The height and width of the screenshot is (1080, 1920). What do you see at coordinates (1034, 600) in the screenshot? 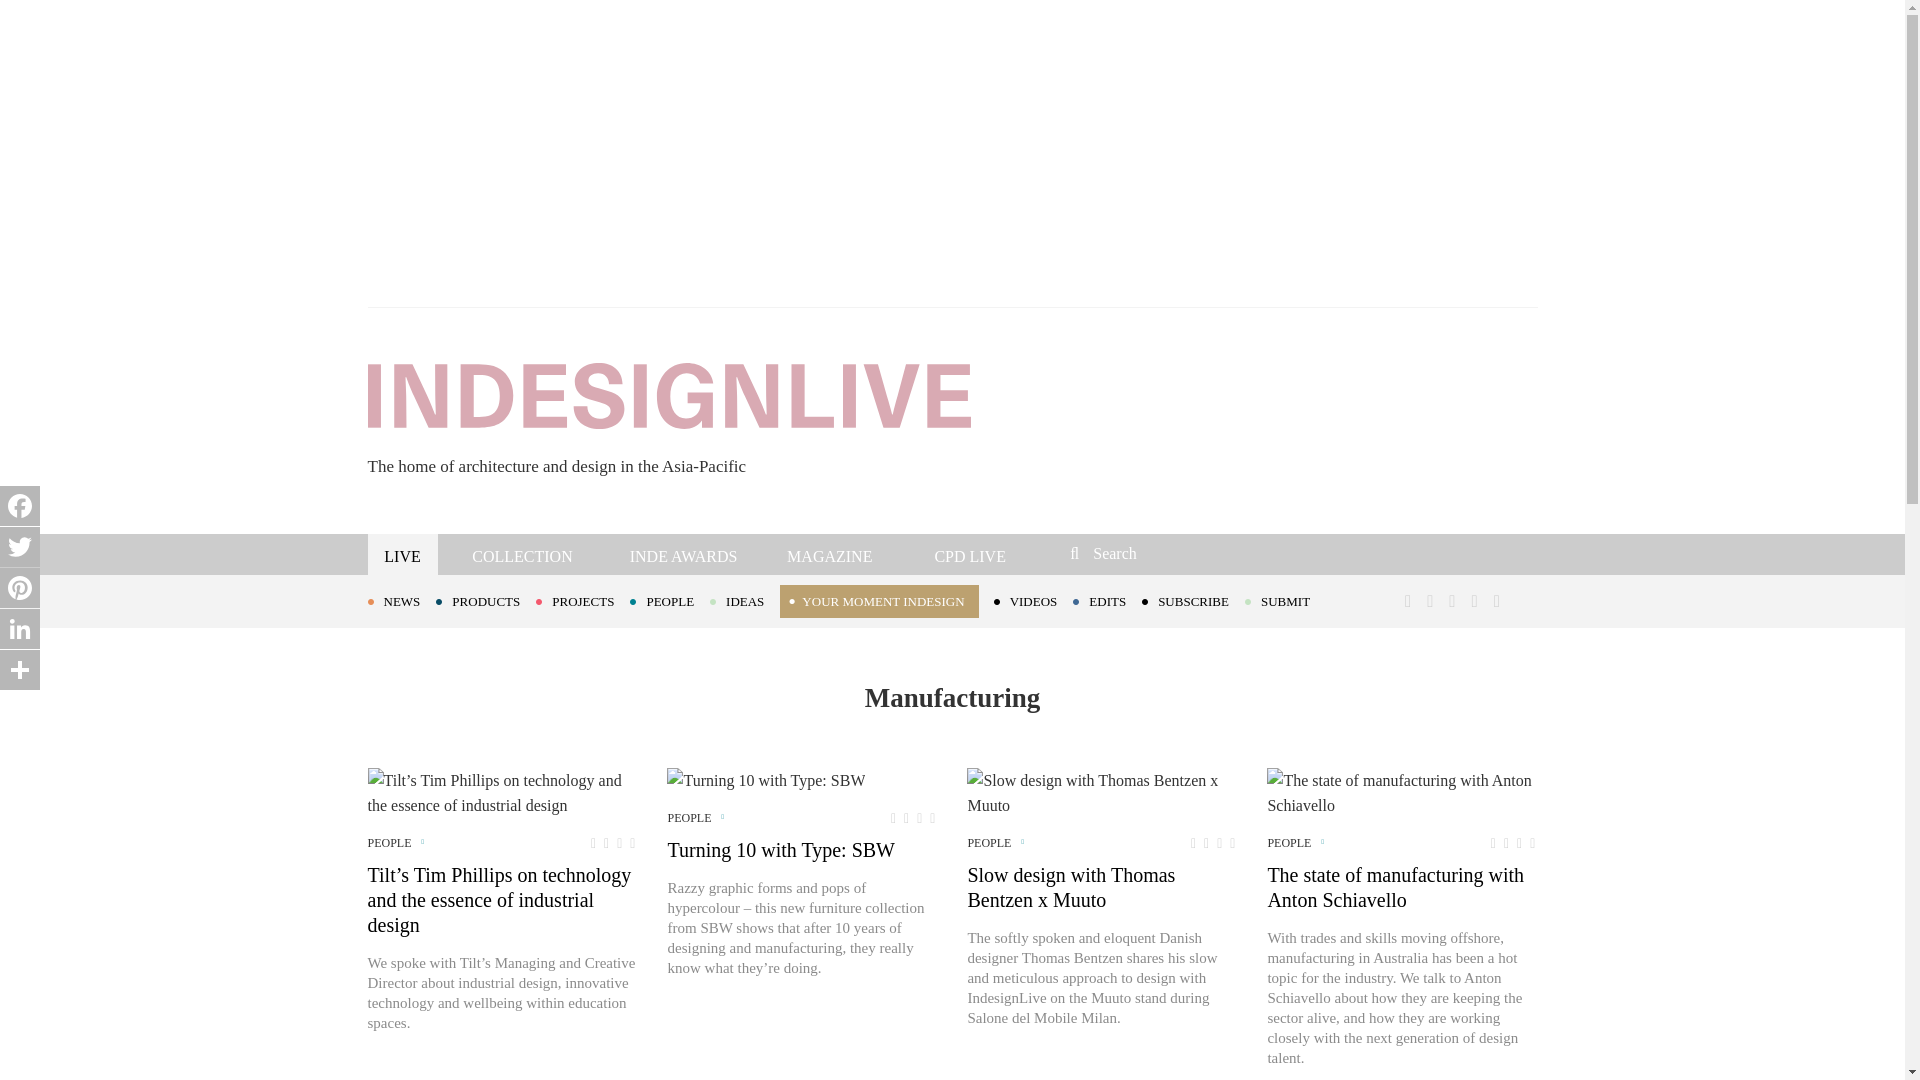
I see `VIDEOS` at bounding box center [1034, 600].